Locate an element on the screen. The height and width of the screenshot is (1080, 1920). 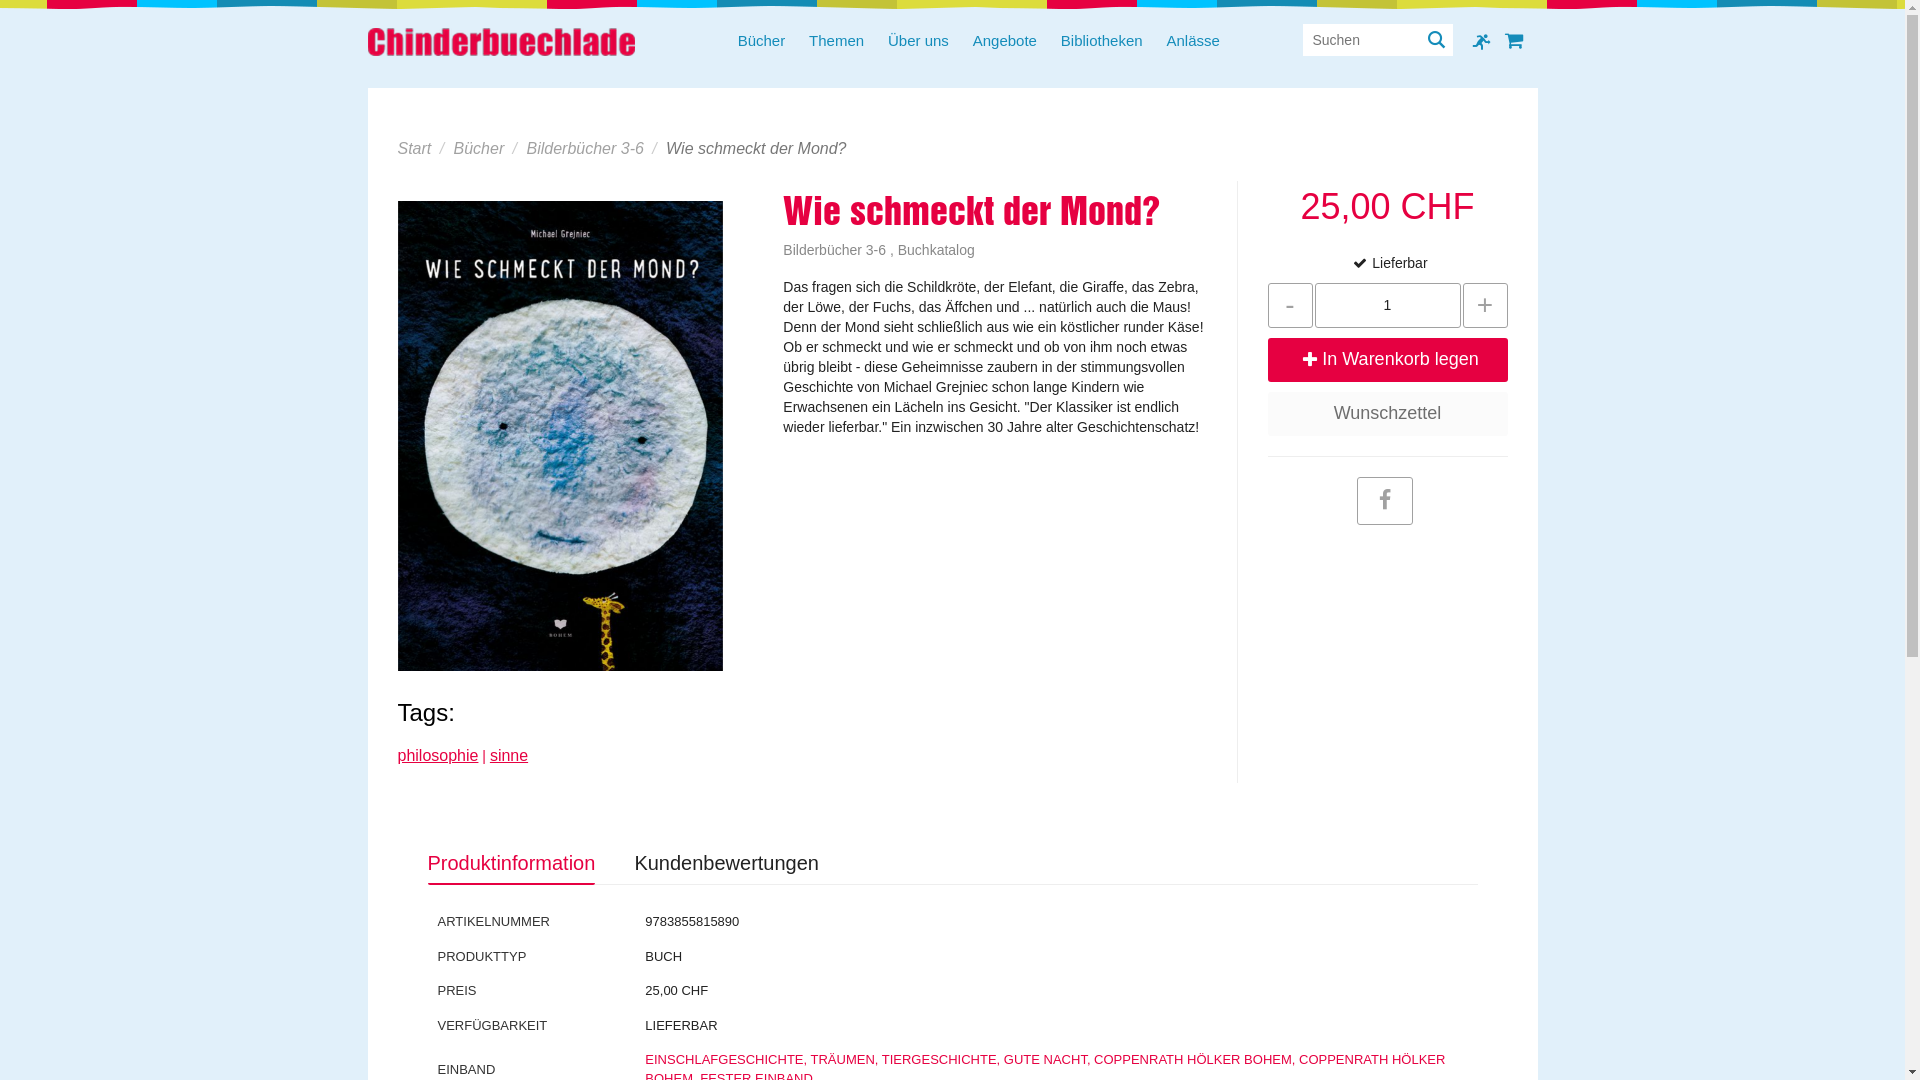
Suchen is located at coordinates (1436, 40).